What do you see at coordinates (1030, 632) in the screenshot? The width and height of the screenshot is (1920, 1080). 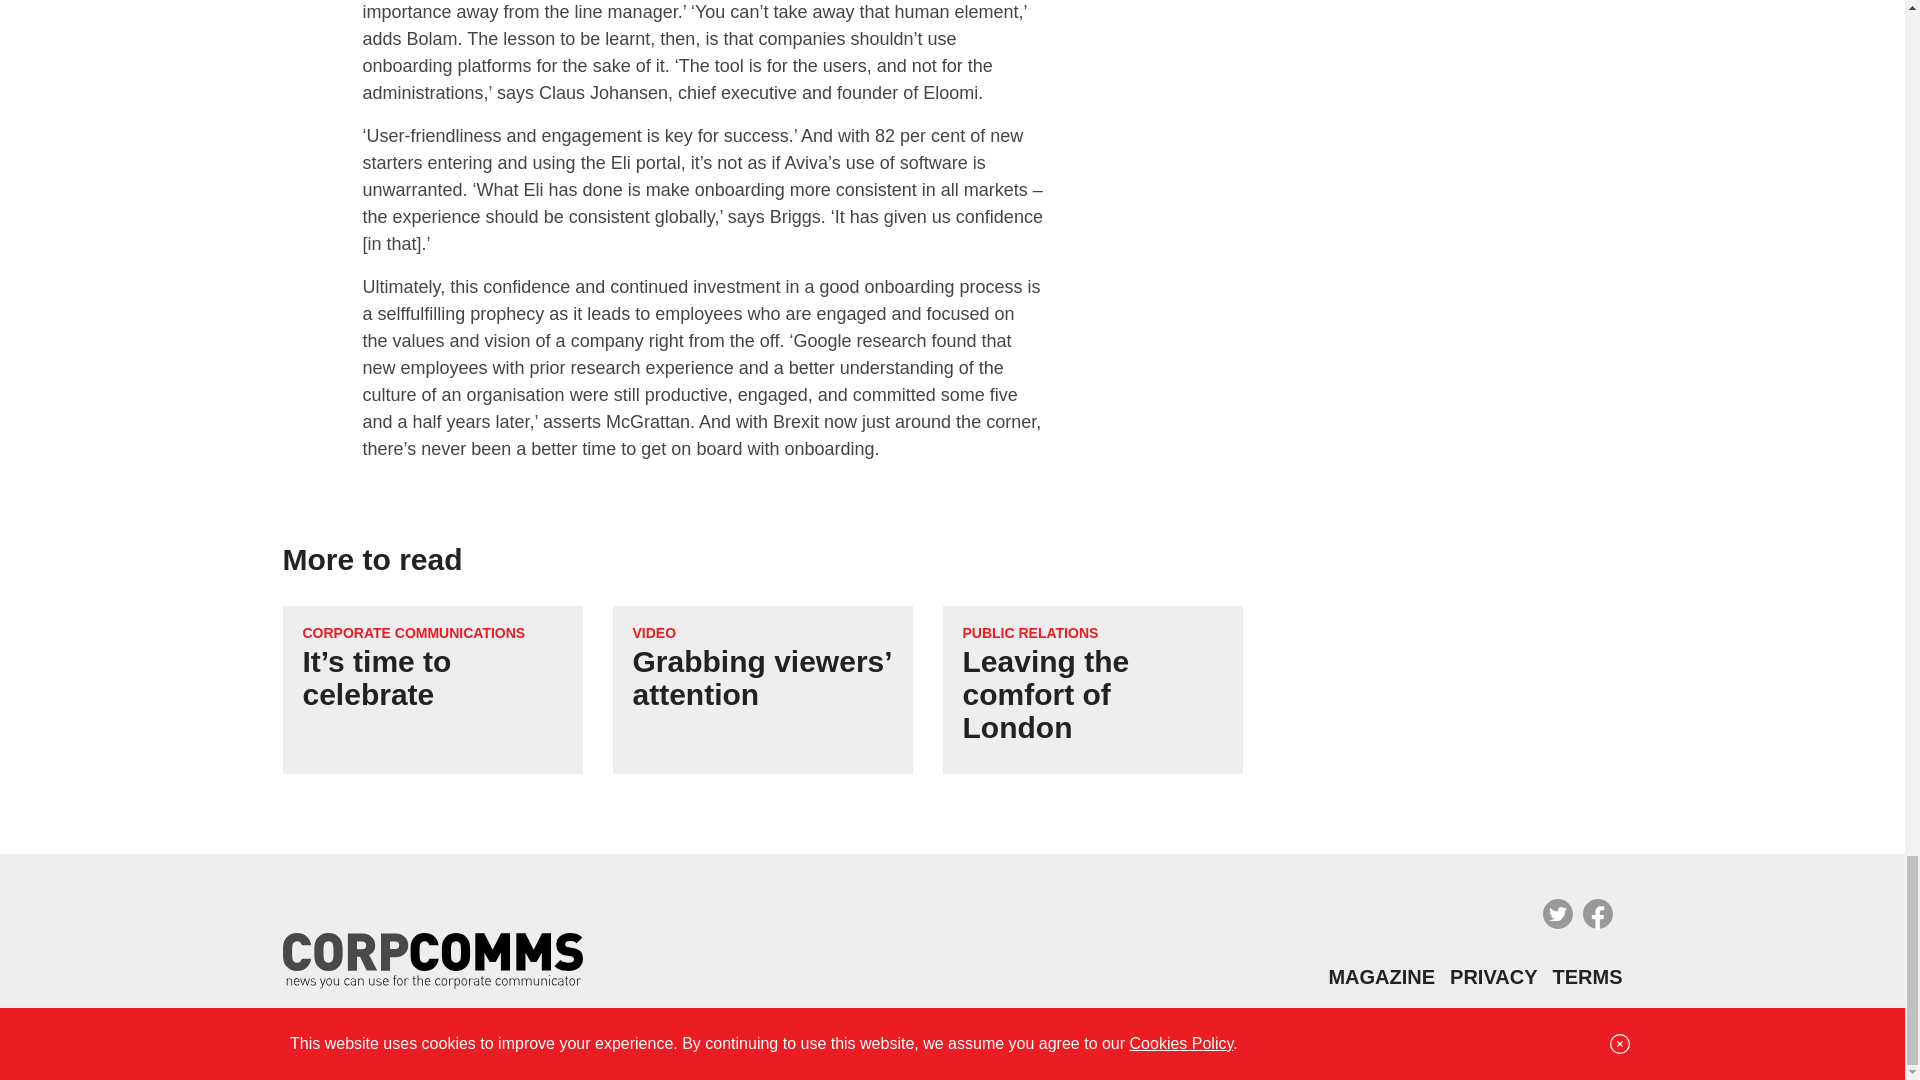 I see `PUBLIC RELATIONS` at bounding box center [1030, 632].